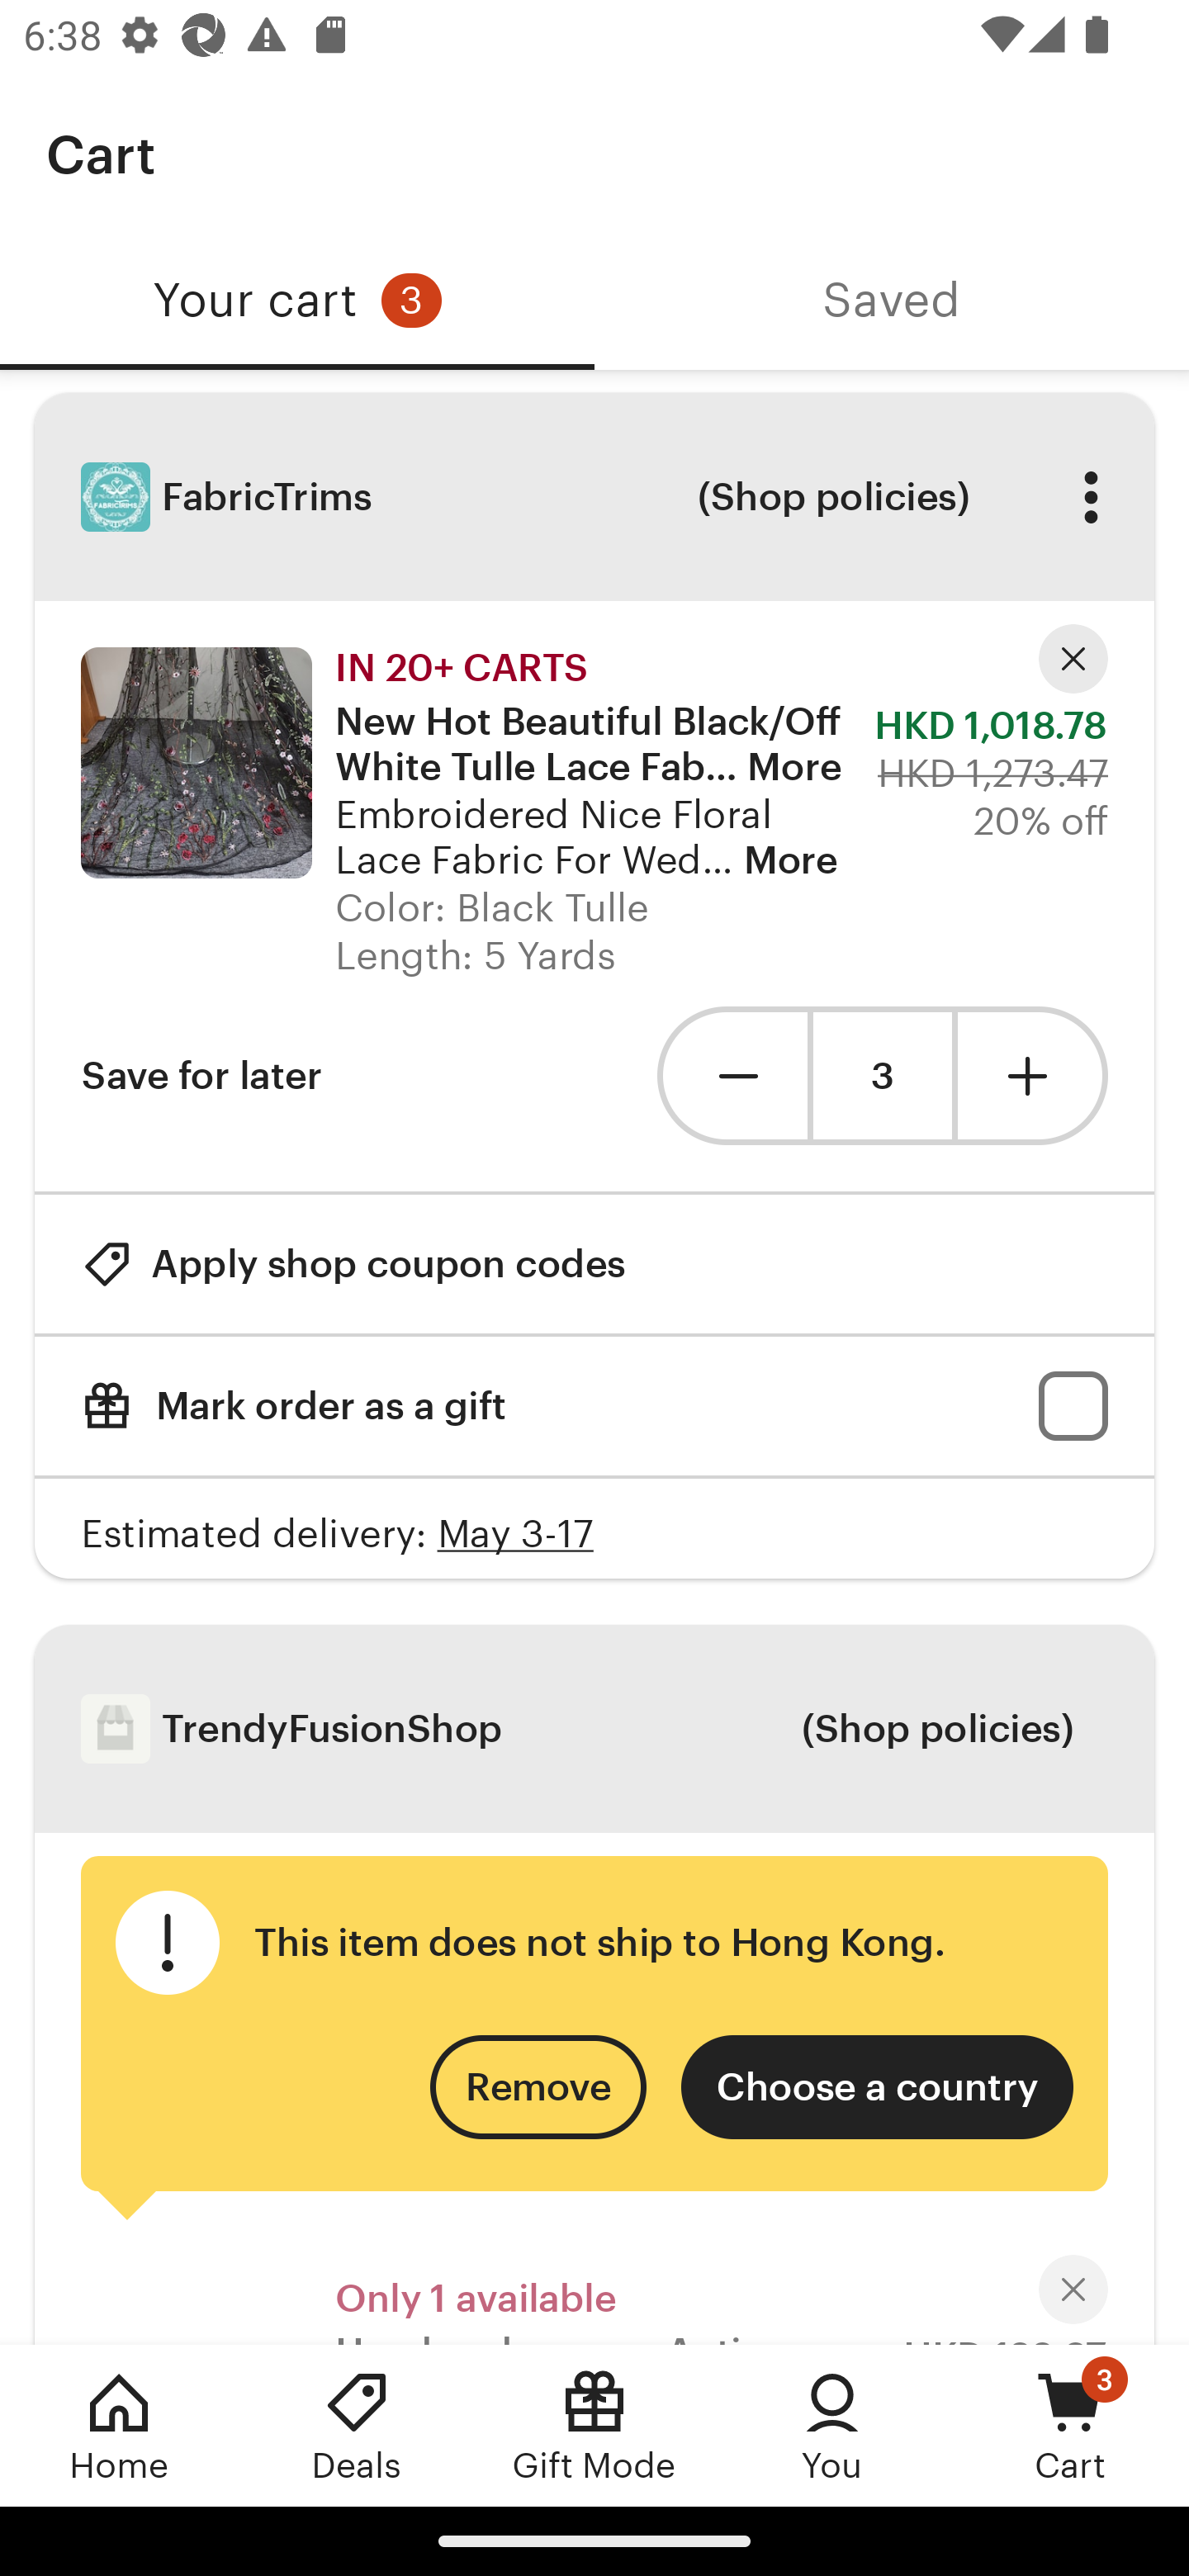 Image resolution: width=1189 pixels, height=2576 pixels. Describe the element at coordinates (832, 497) in the screenshot. I see `(Shop policies)` at that location.